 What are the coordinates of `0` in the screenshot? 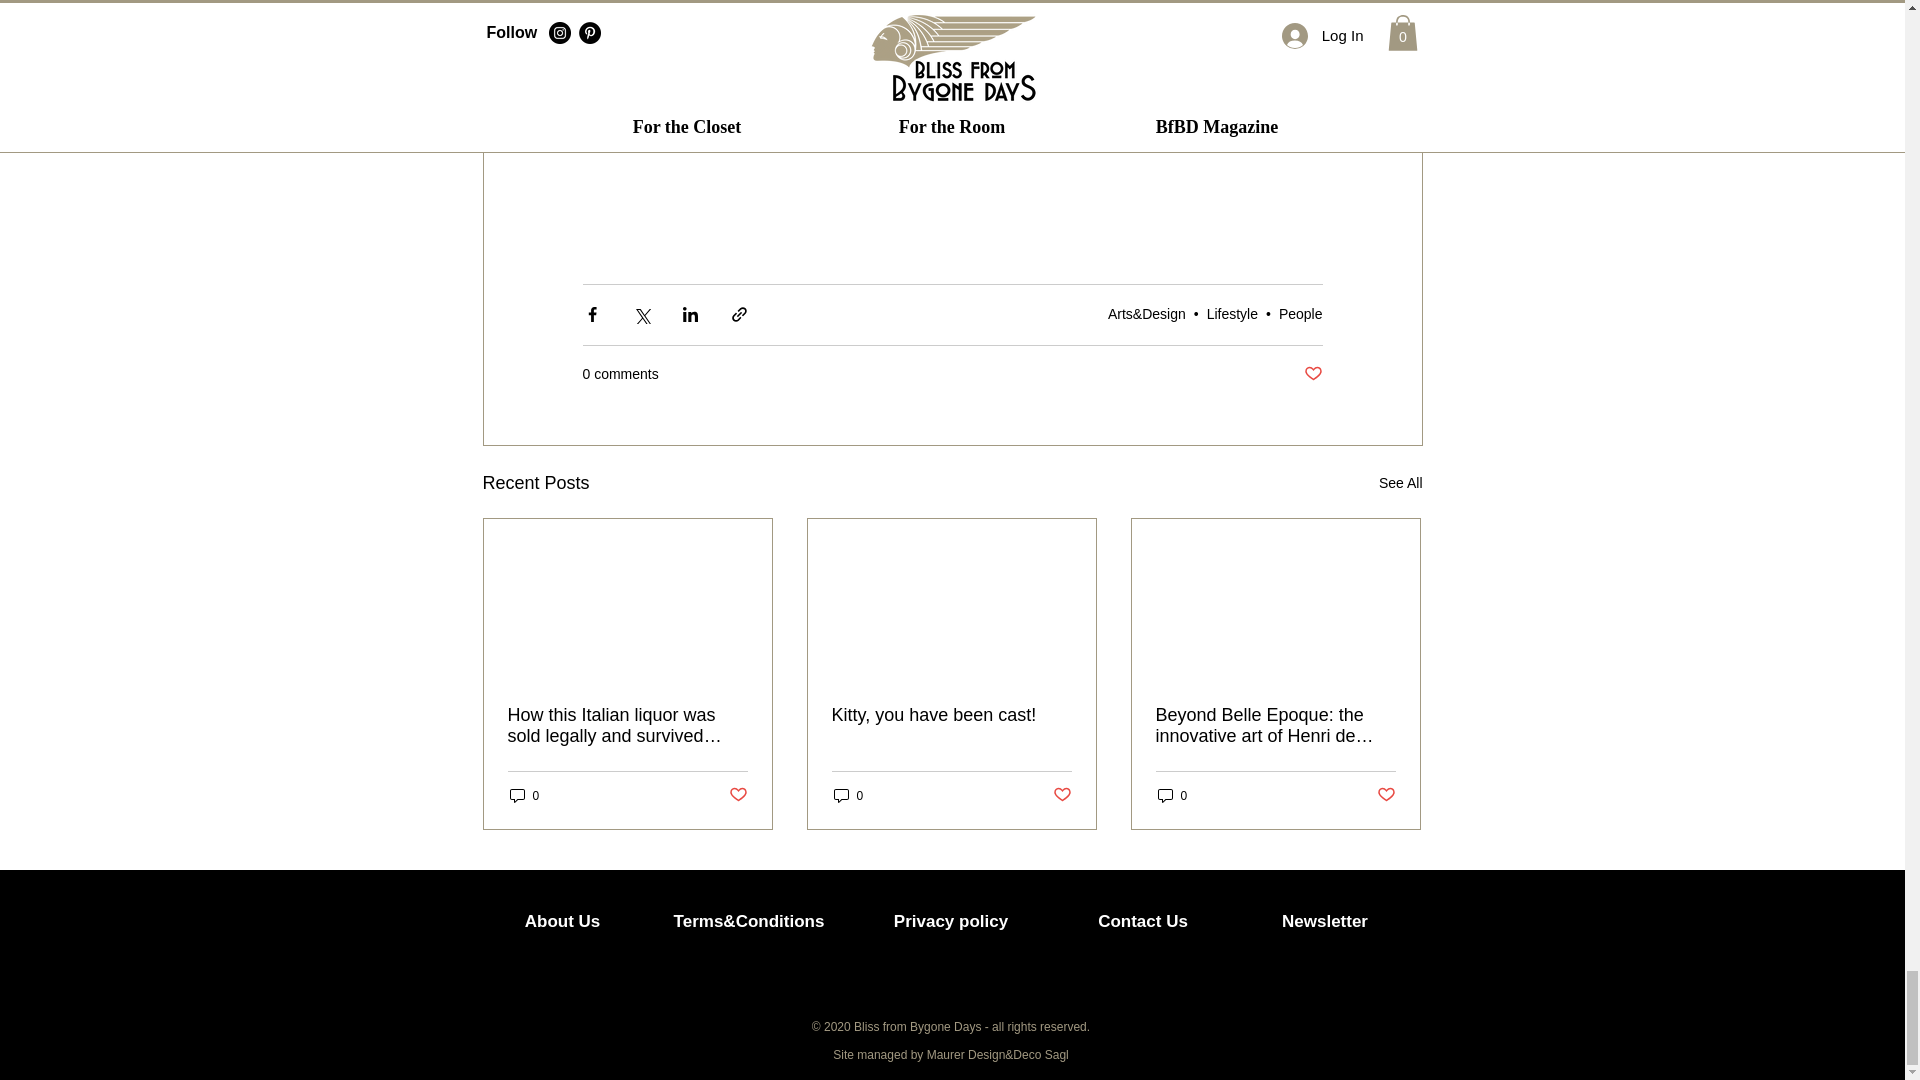 It's located at (848, 795).